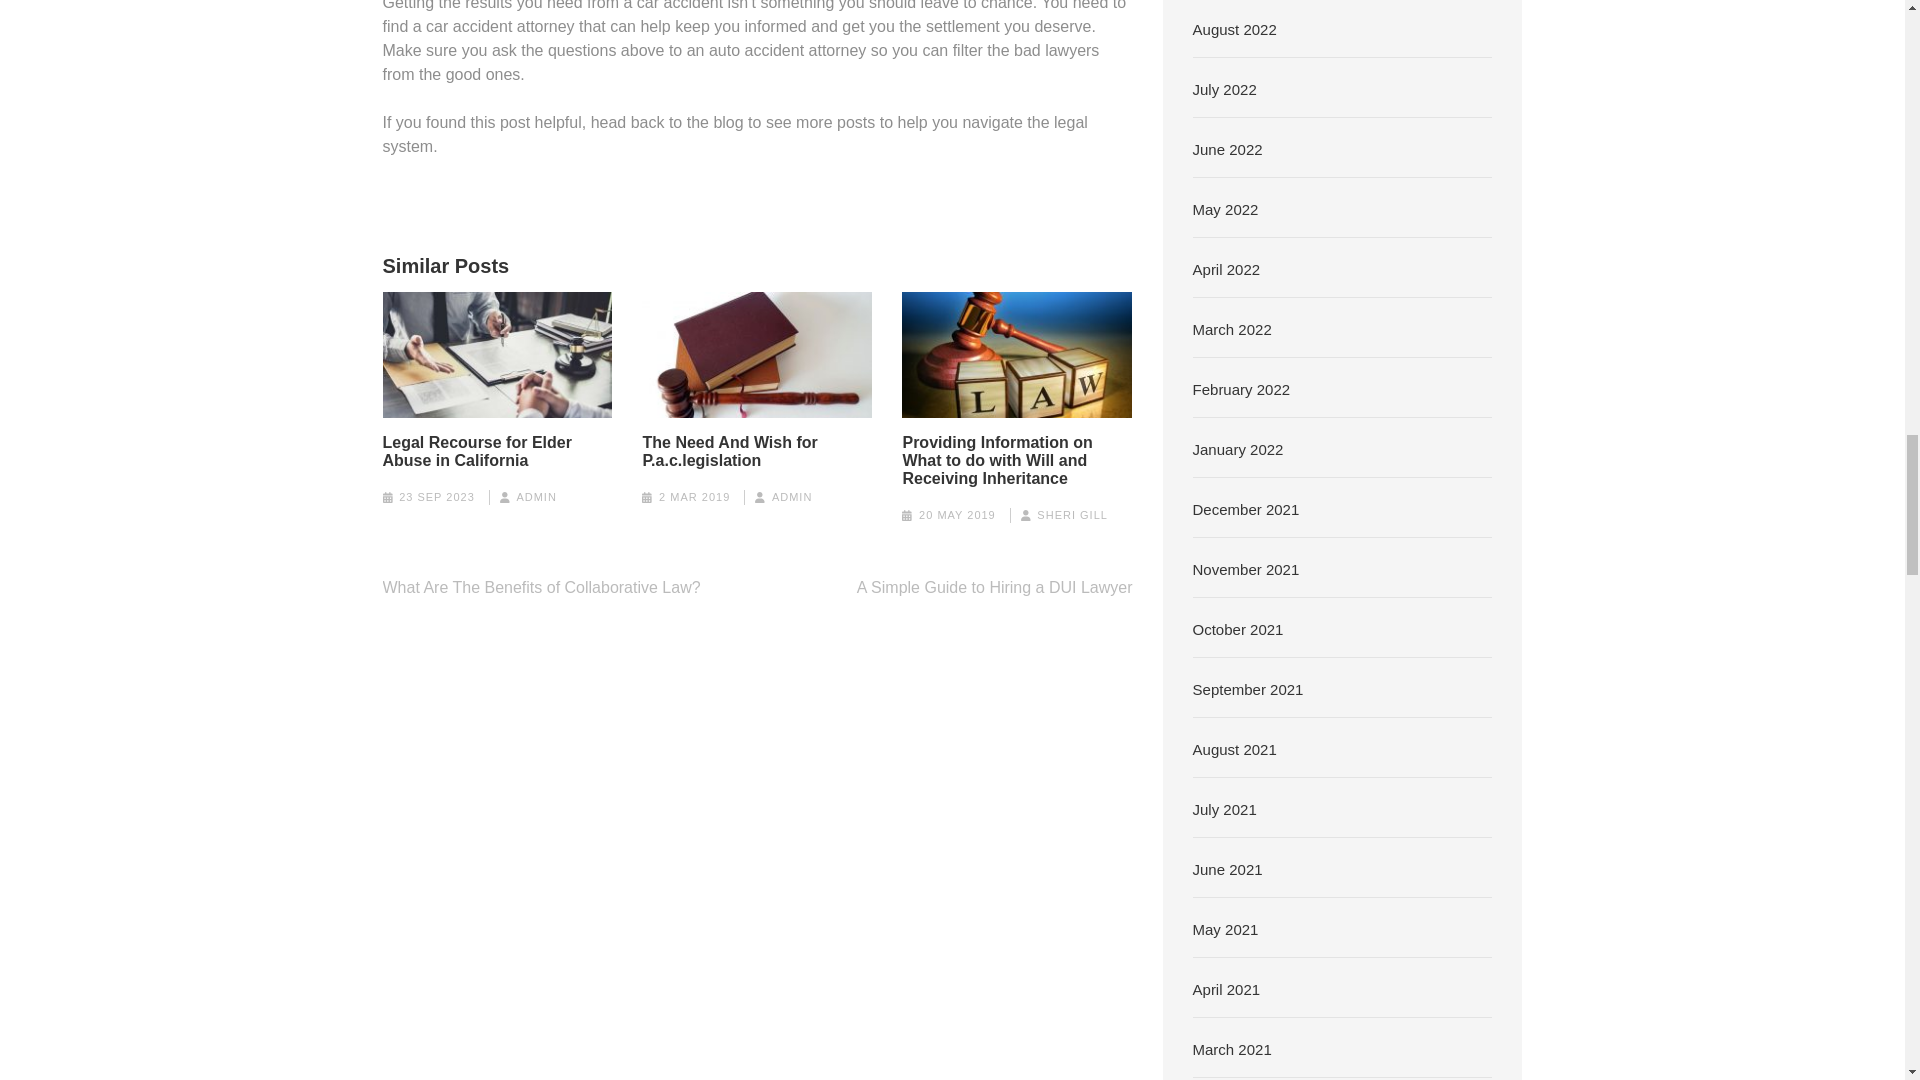  What do you see at coordinates (756, 452) in the screenshot?
I see `The Need And Wish for P.a.c.legislation` at bounding box center [756, 452].